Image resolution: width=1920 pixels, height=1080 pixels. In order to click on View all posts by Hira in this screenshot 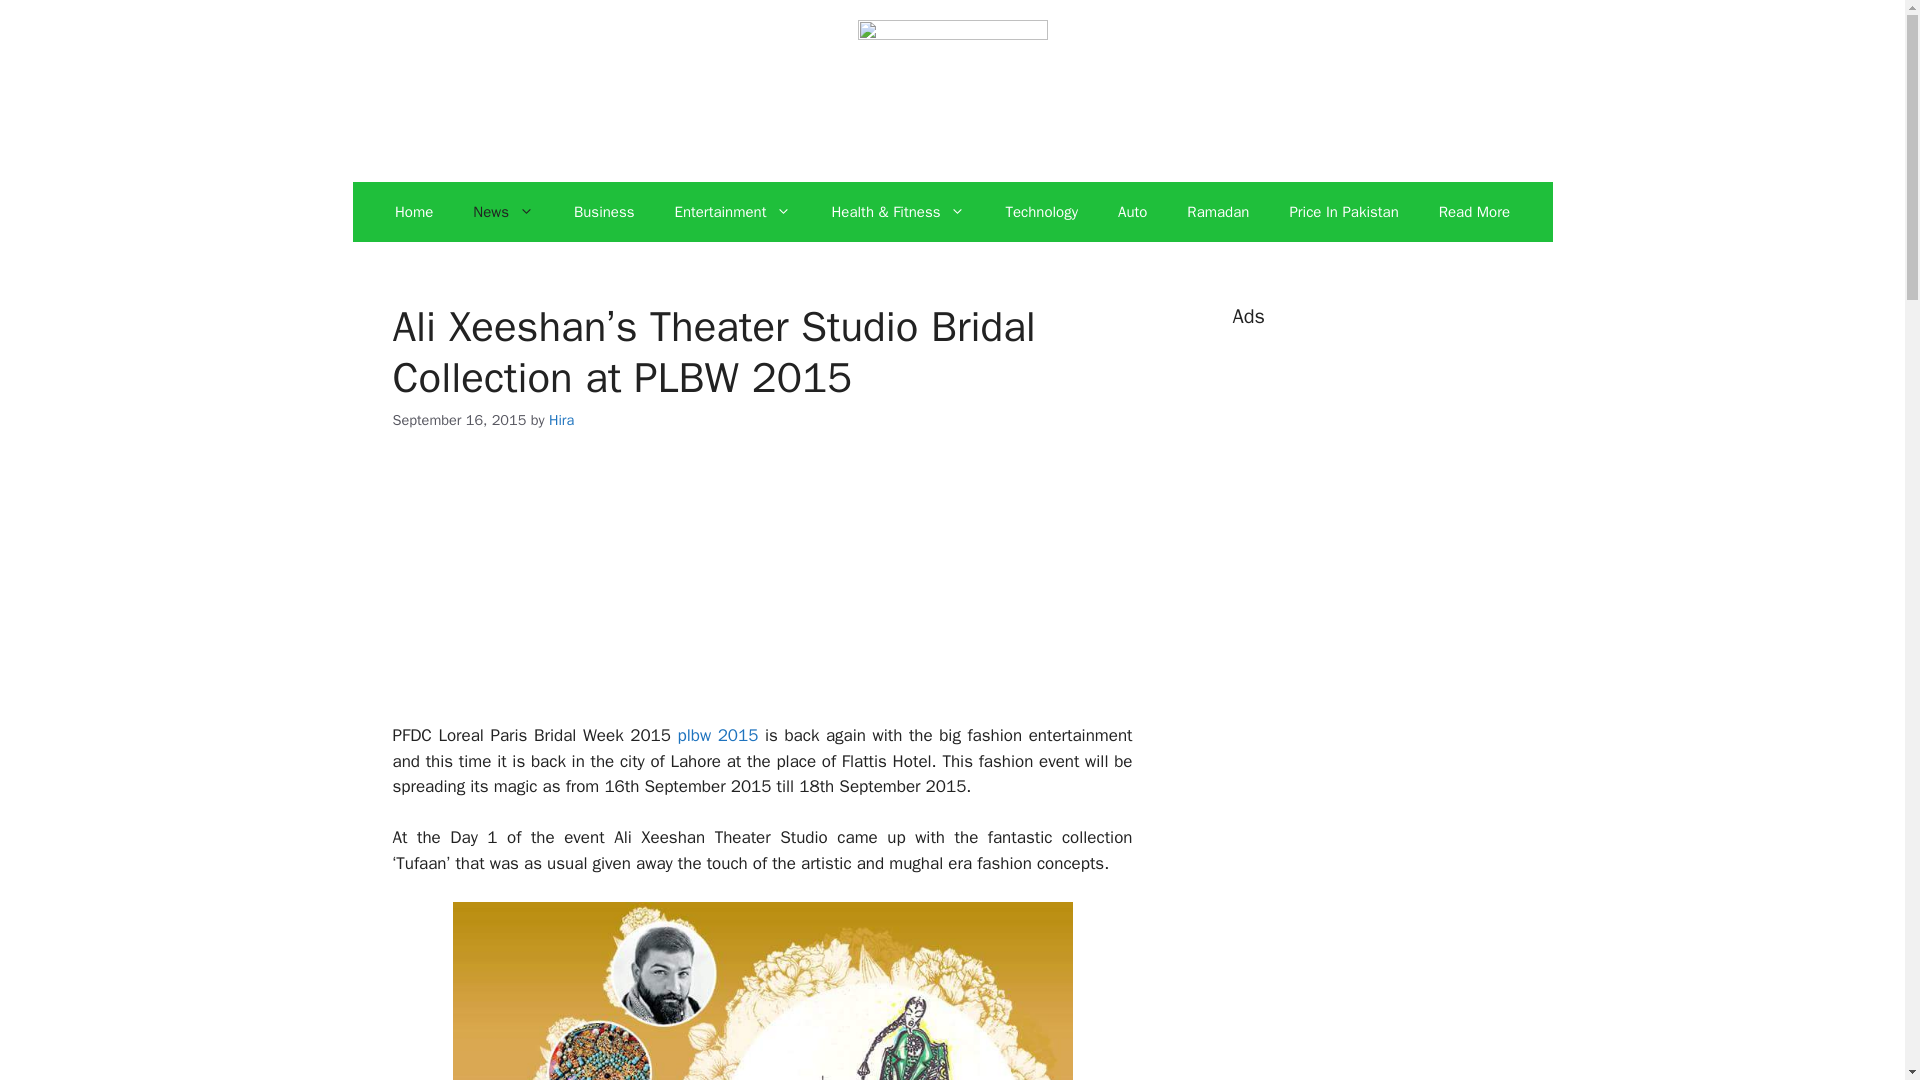, I will do `click(562, 420)`.